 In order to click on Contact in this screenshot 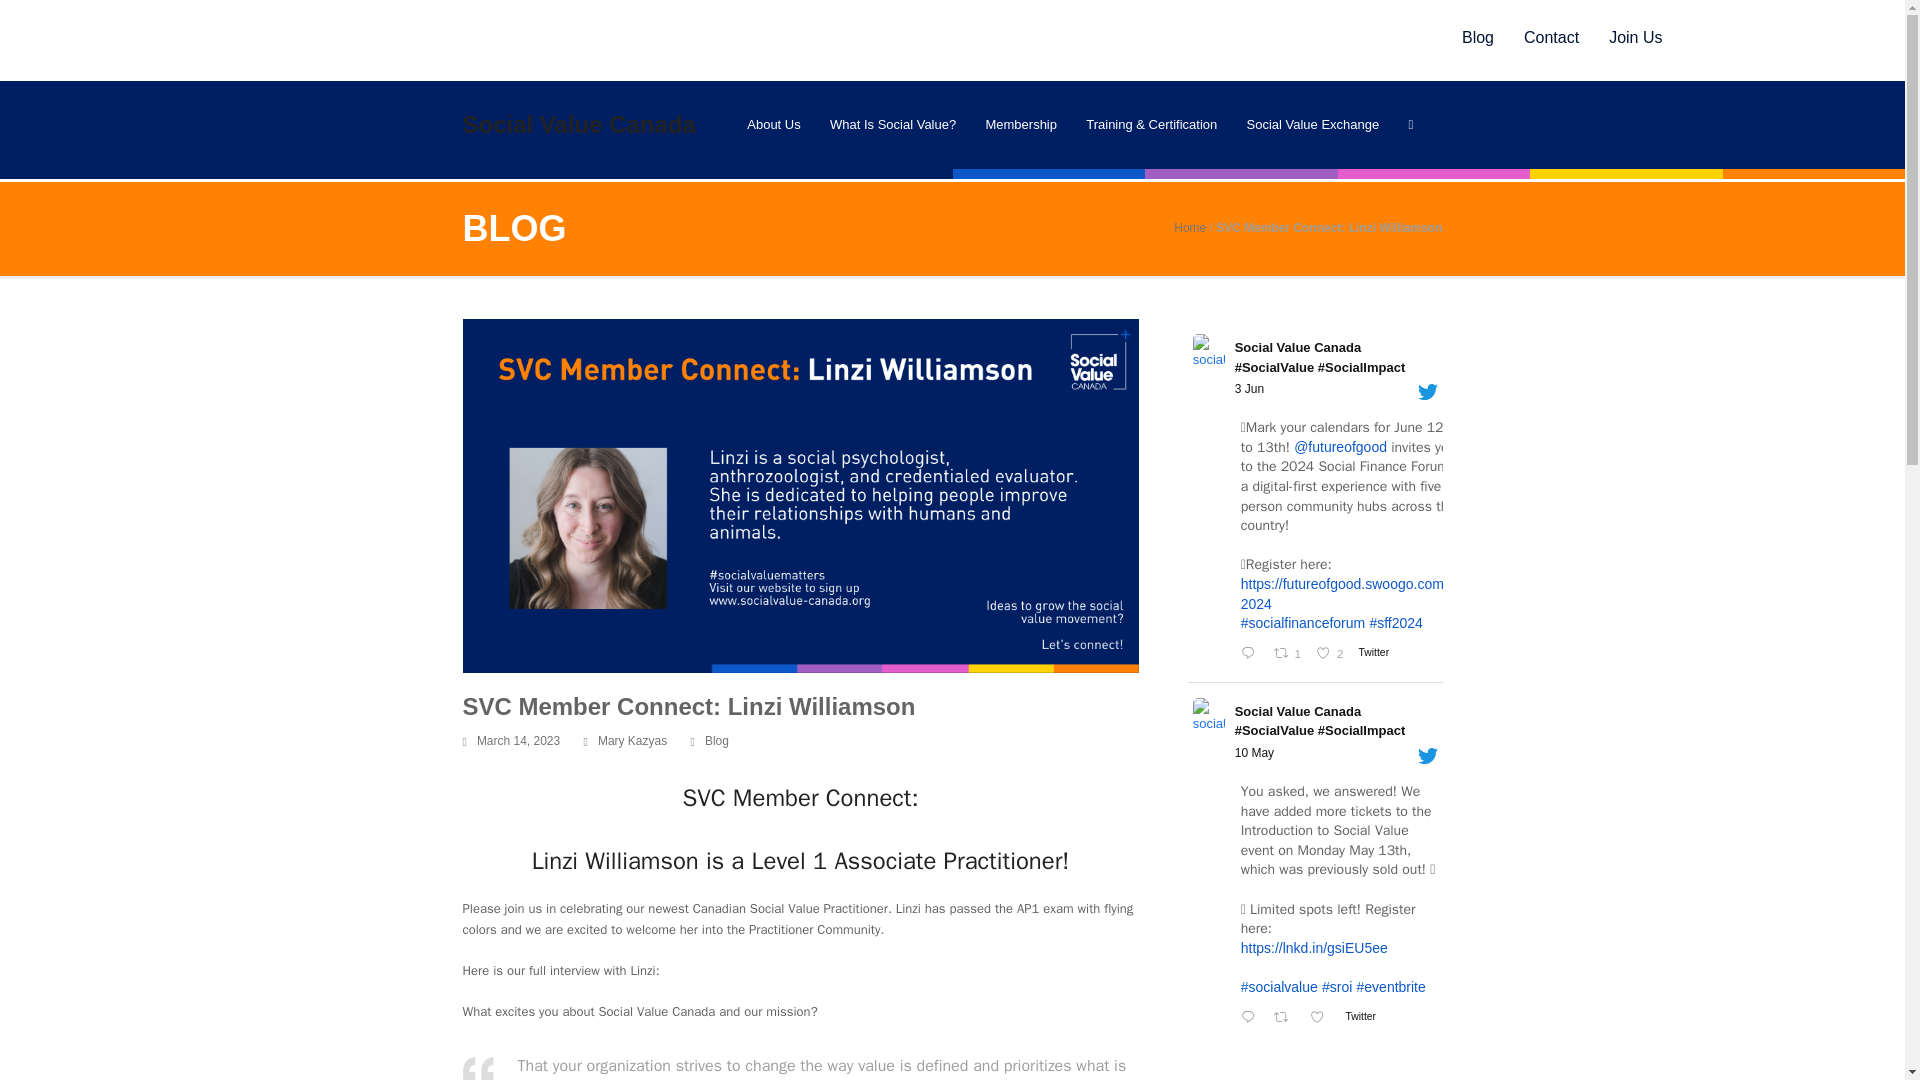, I will do `click(1536, 37)`.